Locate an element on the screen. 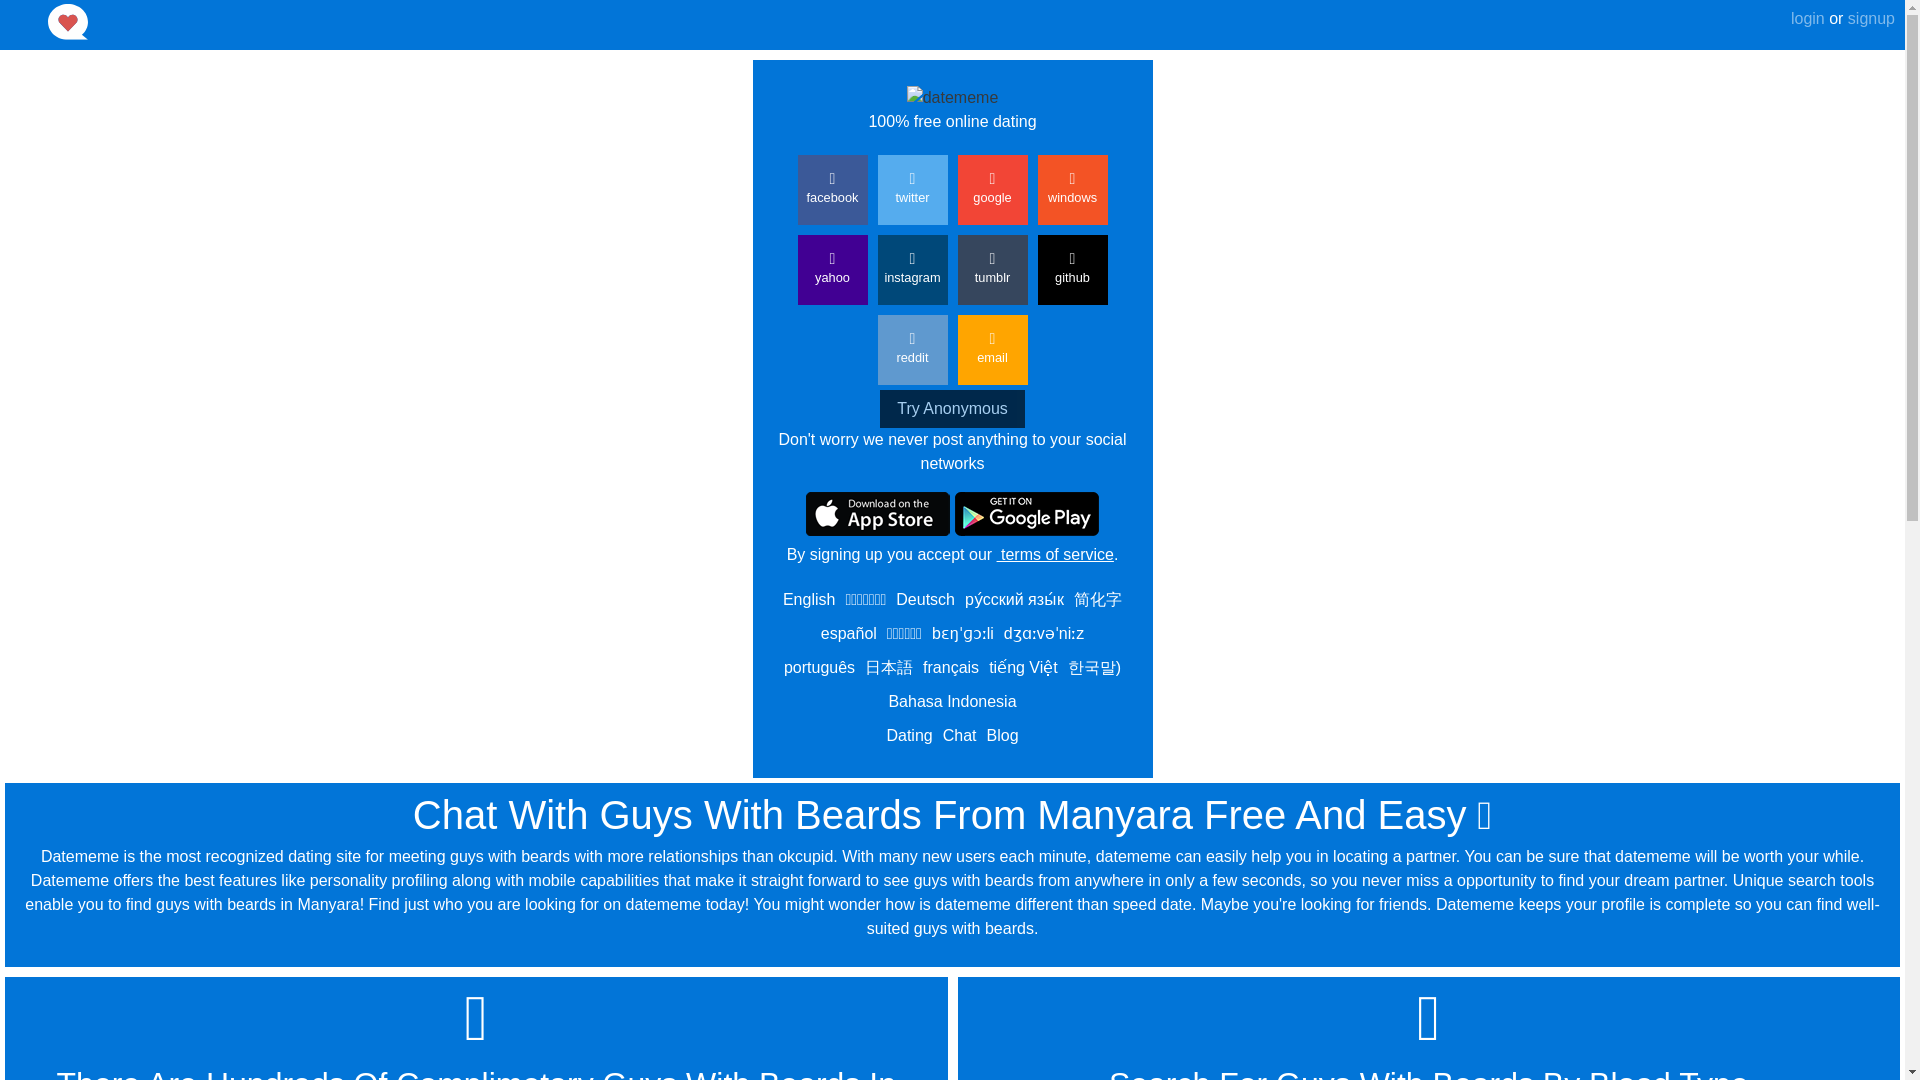  yahoo is located at coordinates (832, 270).